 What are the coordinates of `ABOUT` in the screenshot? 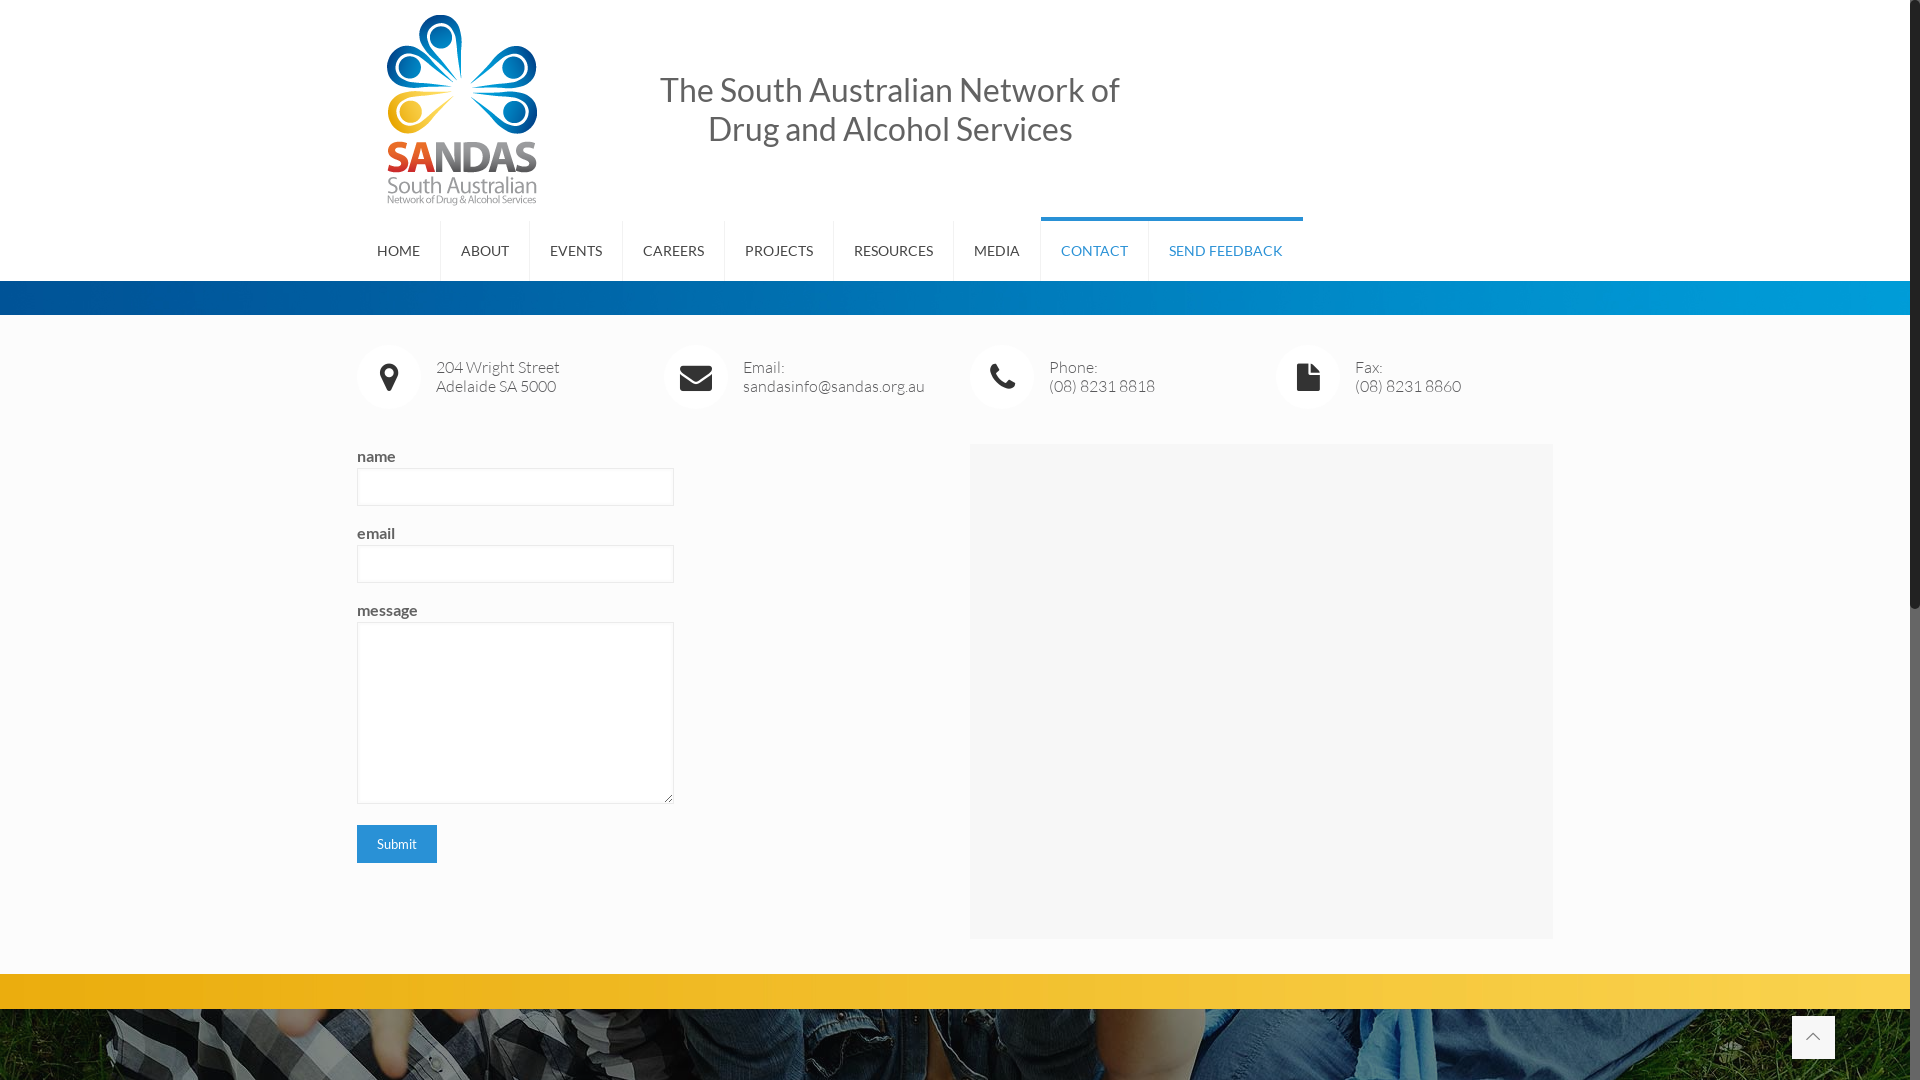 It's located at (486, 251).